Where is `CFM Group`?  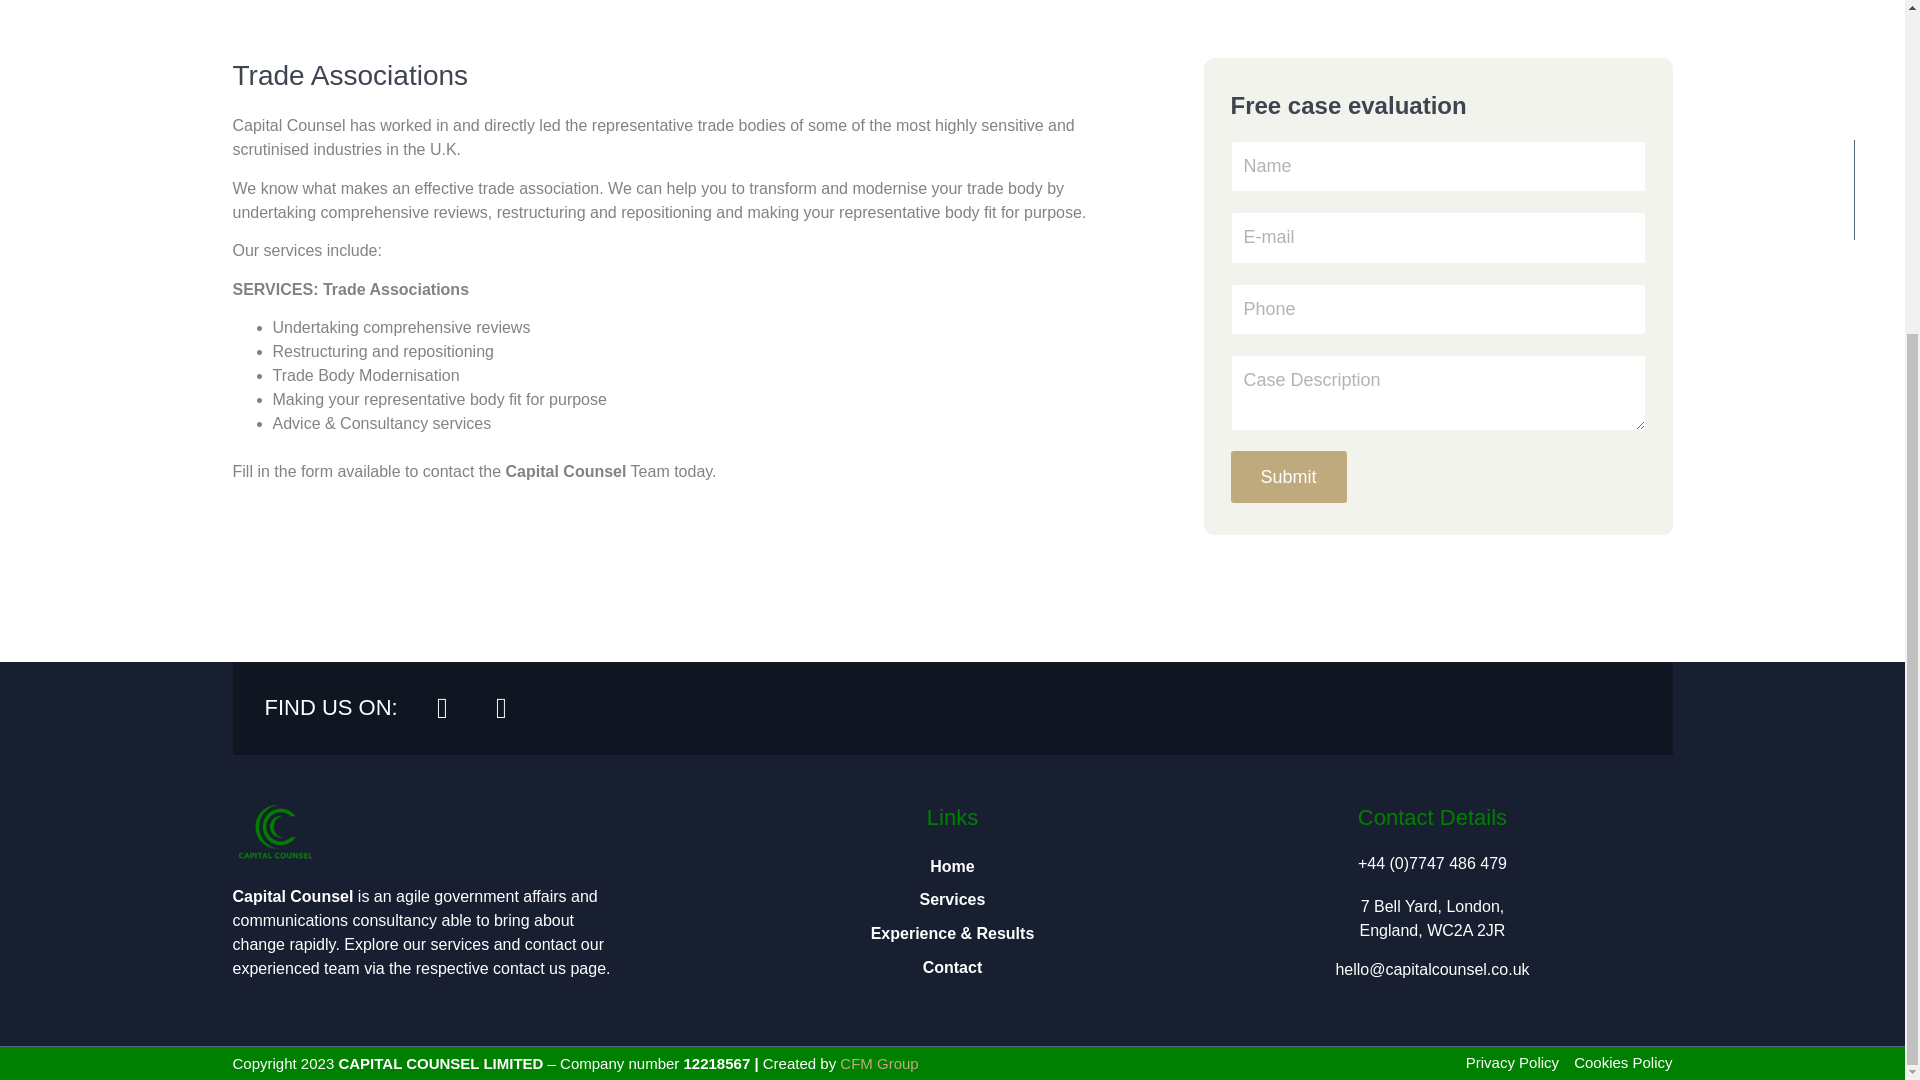 CFM Group is located at coordinates (878, 1064).